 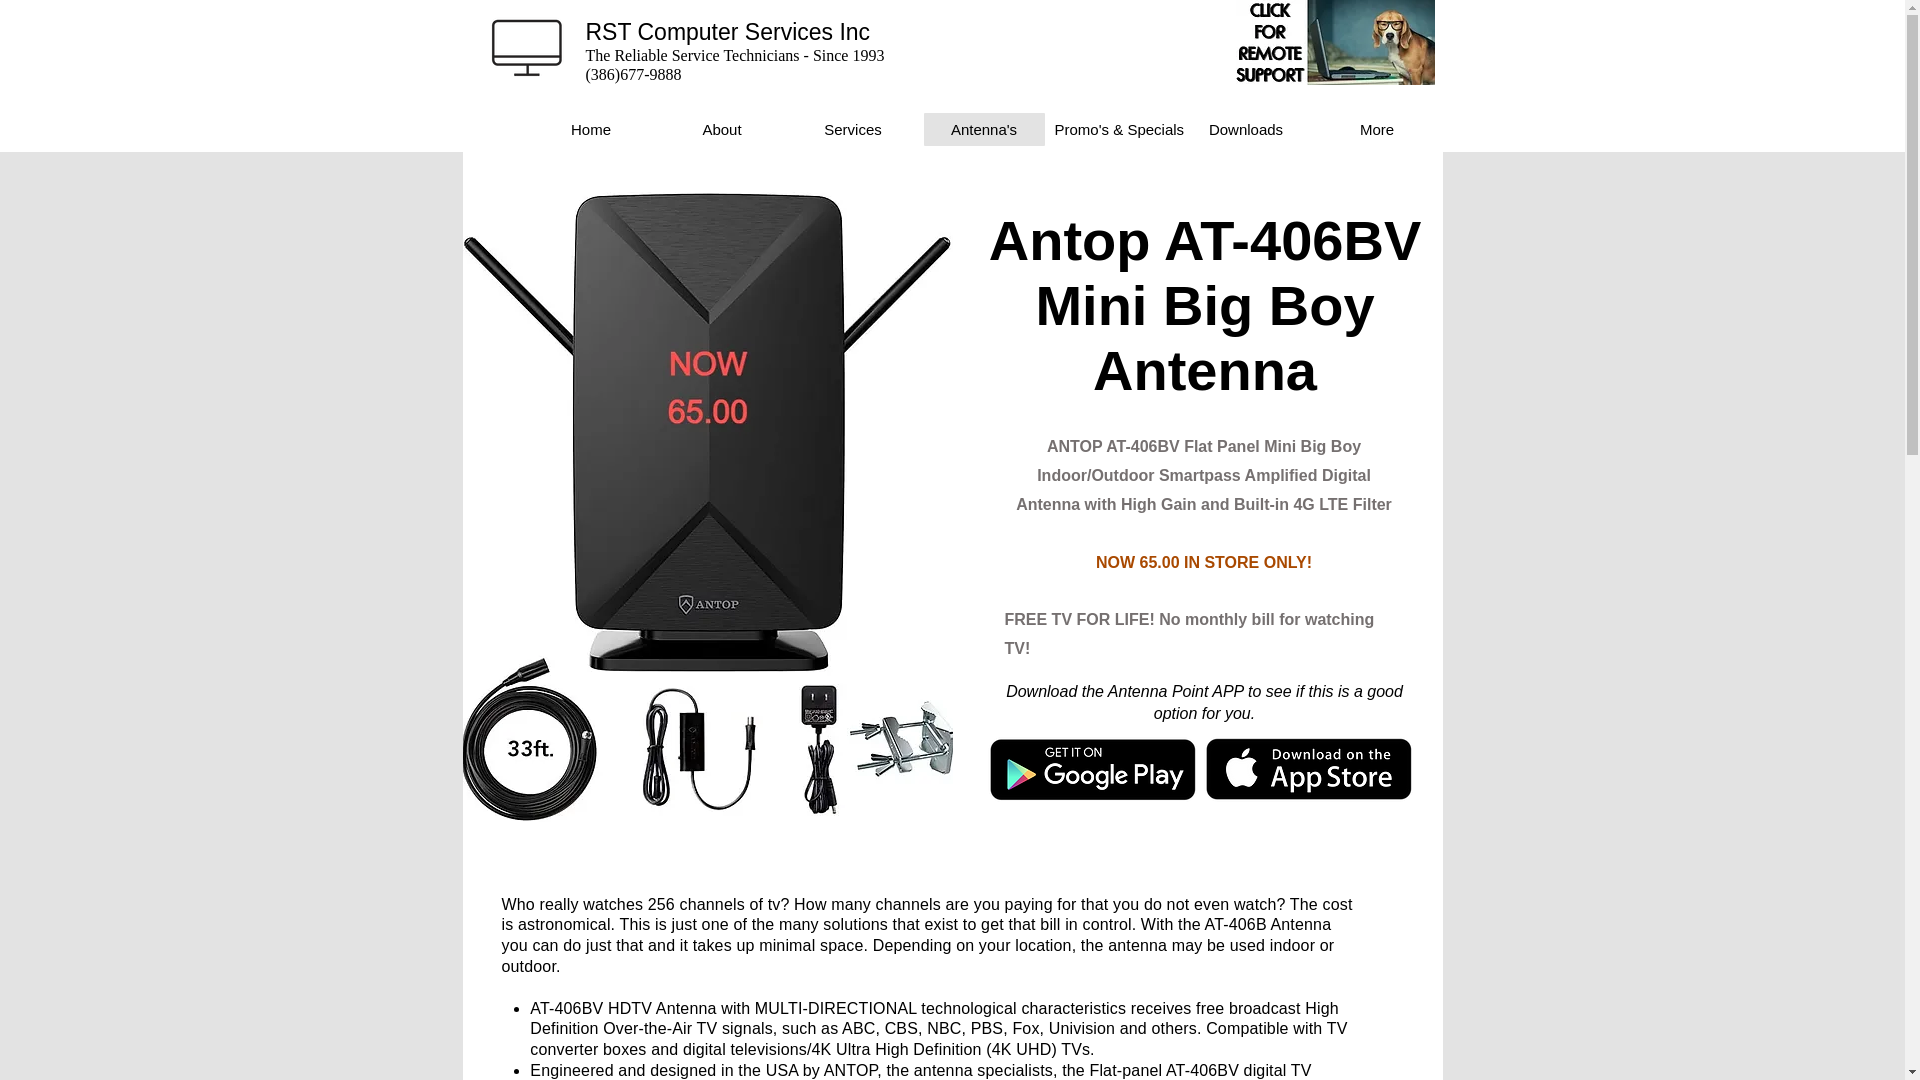 I want to click on RST Computer Services Inc, so click(x=728, y=32).